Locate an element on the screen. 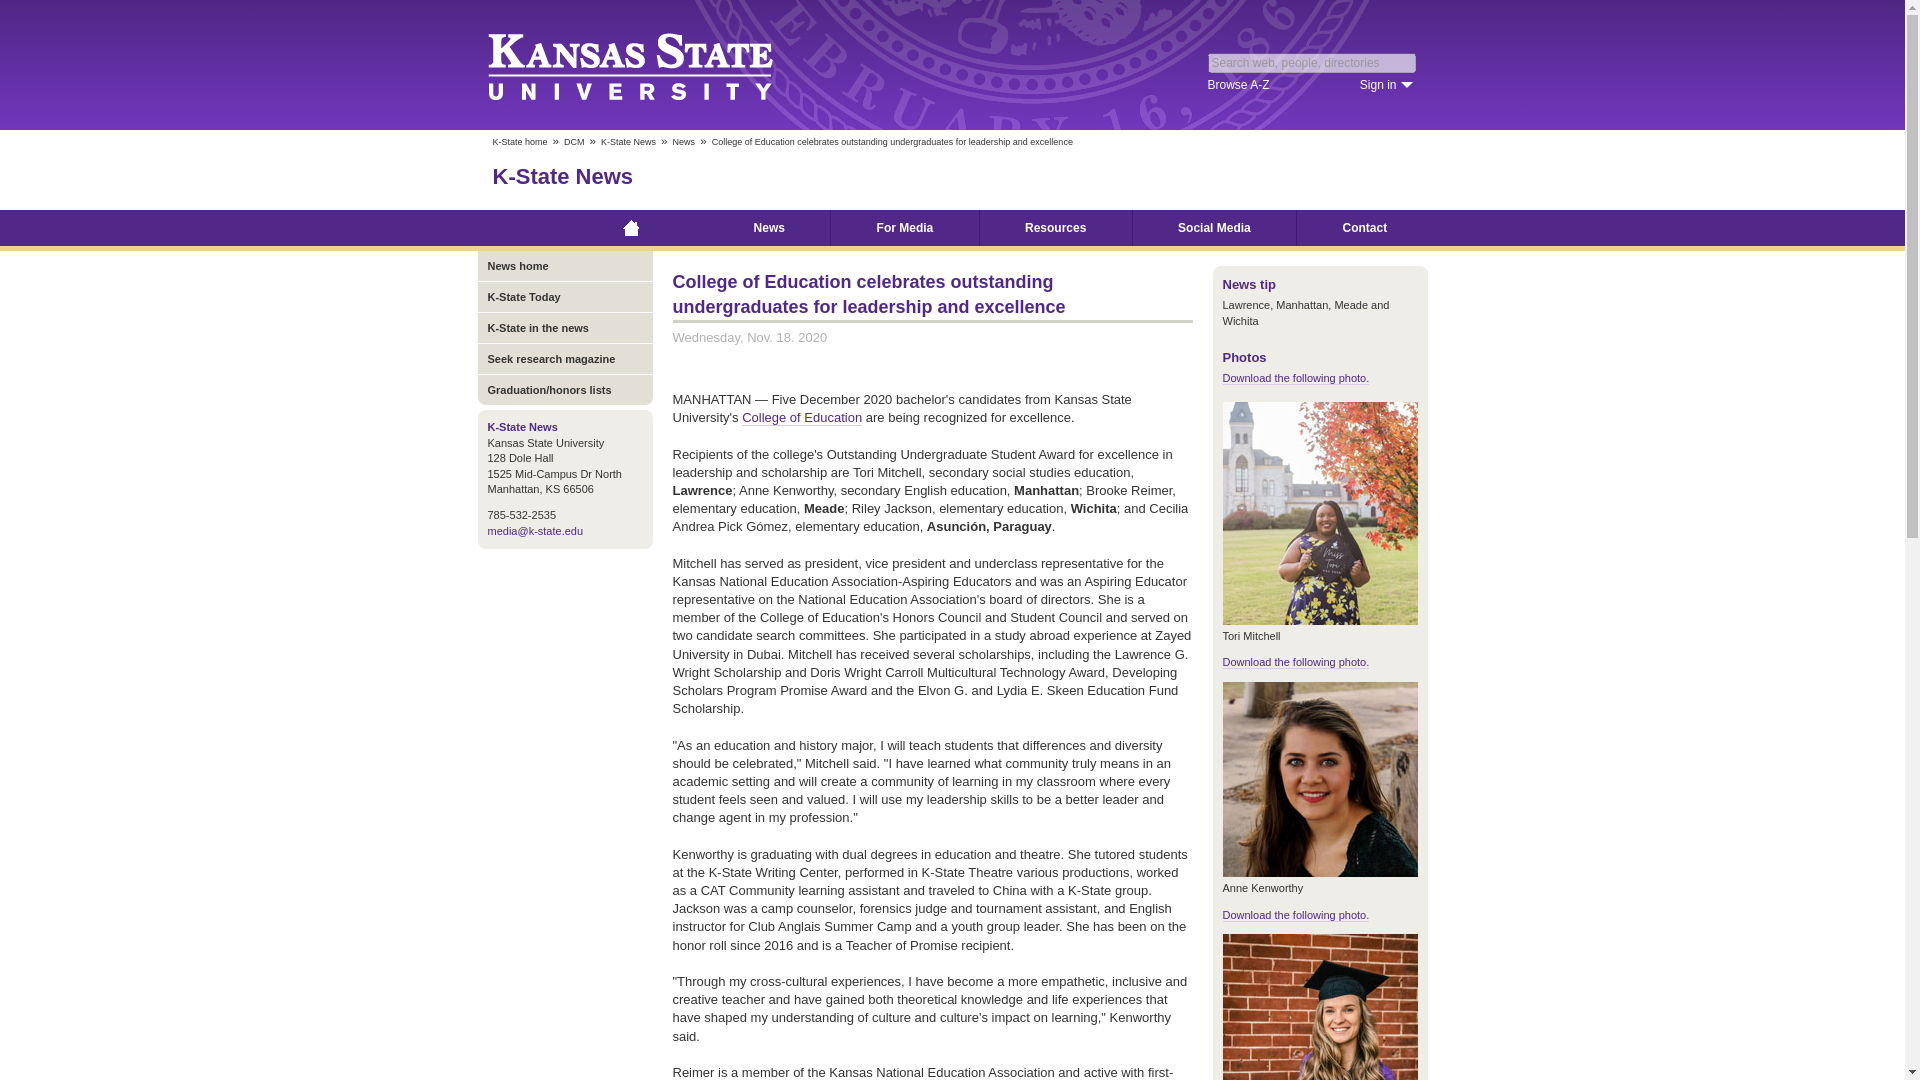  Kansas State University is located at coordinates (654, 64).